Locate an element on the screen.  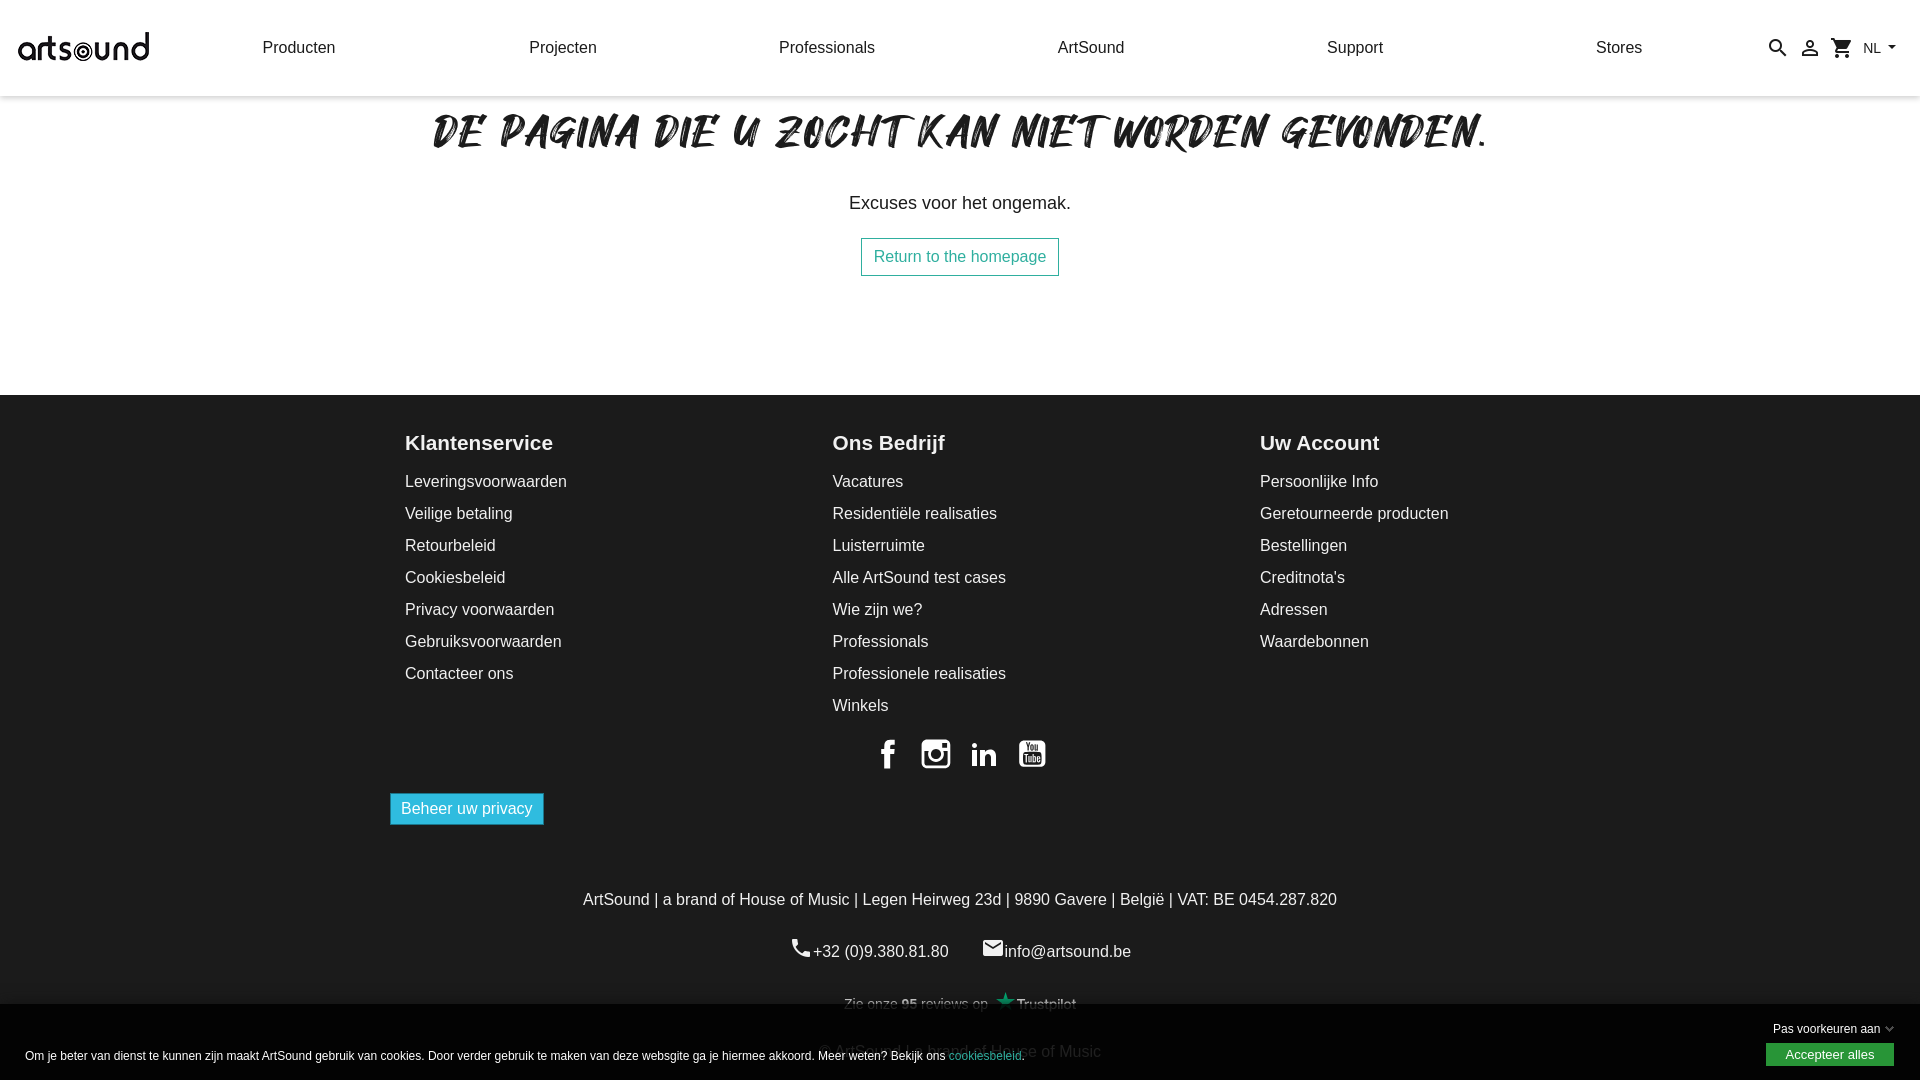
Cookiesbeleid is located at coordinates (456, 578).